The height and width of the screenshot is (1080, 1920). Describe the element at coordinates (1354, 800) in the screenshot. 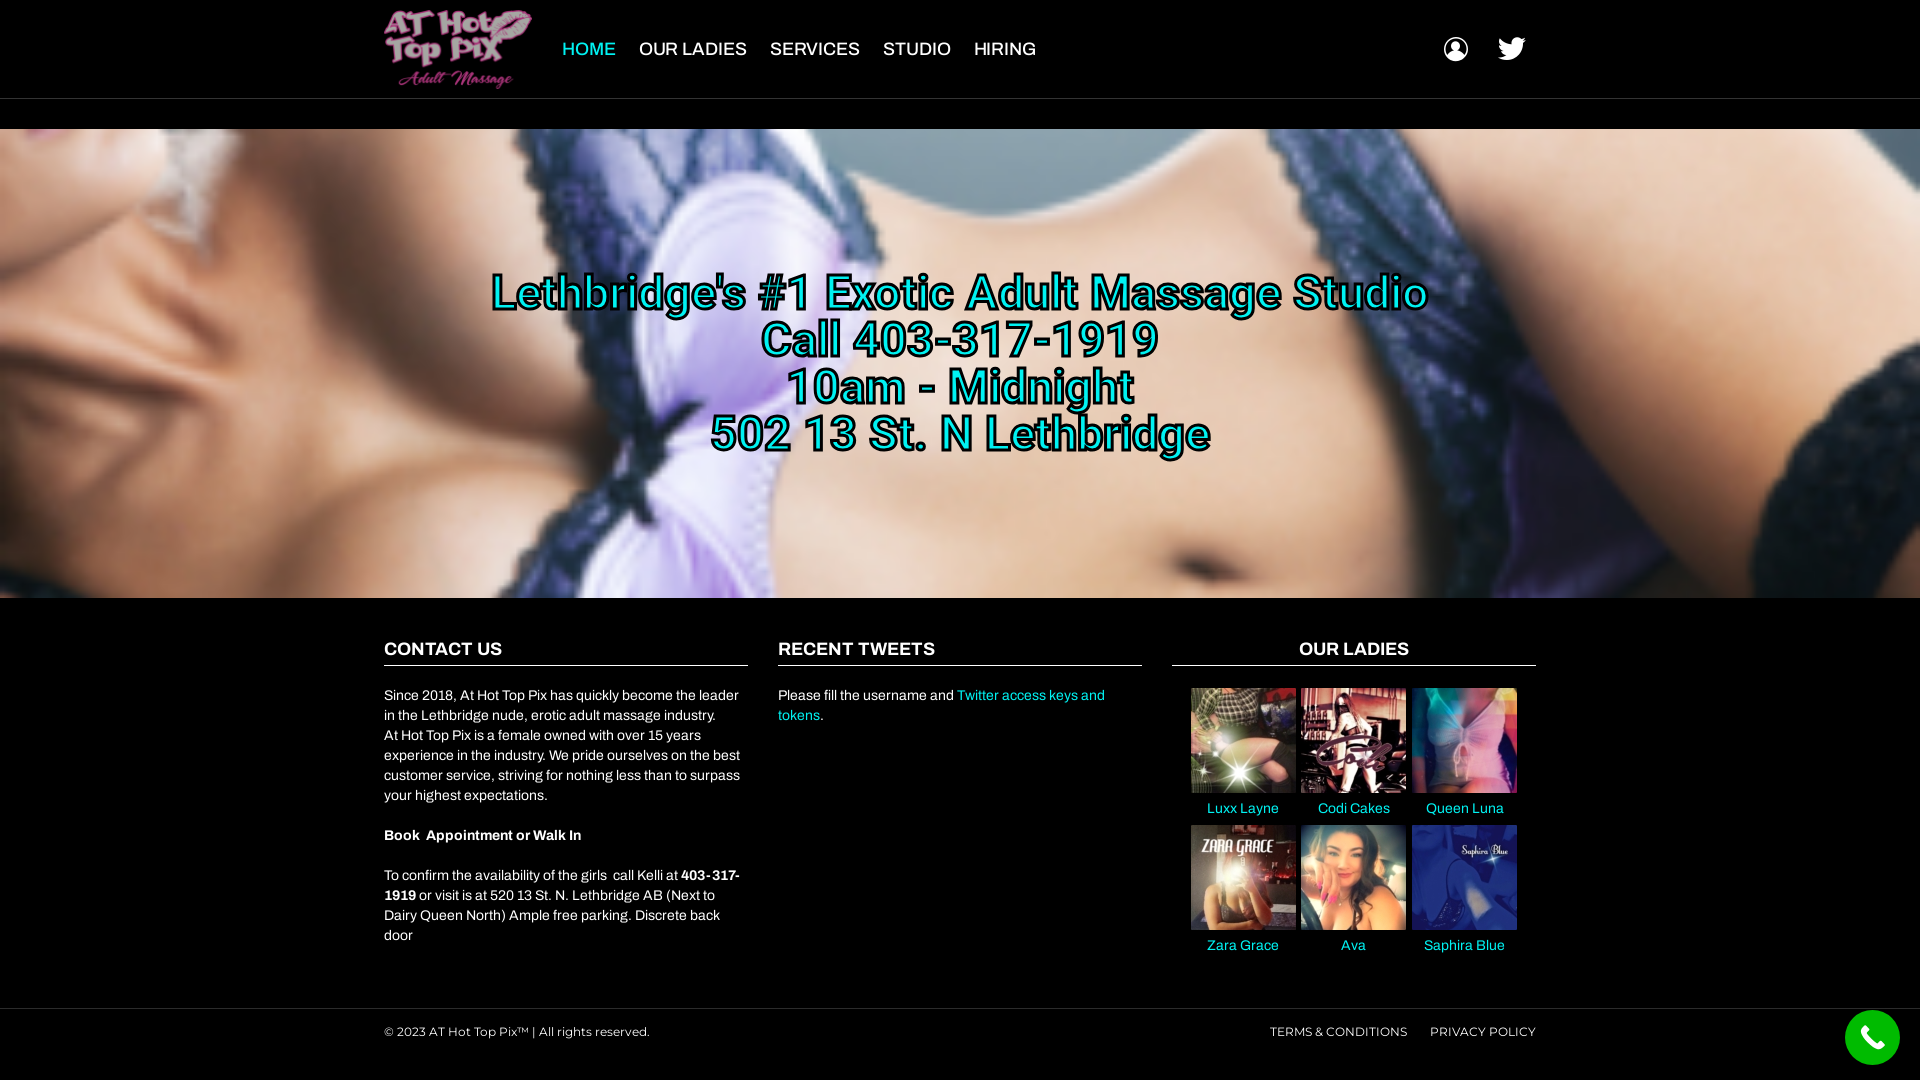

I see `Codi Cakes` at that location.